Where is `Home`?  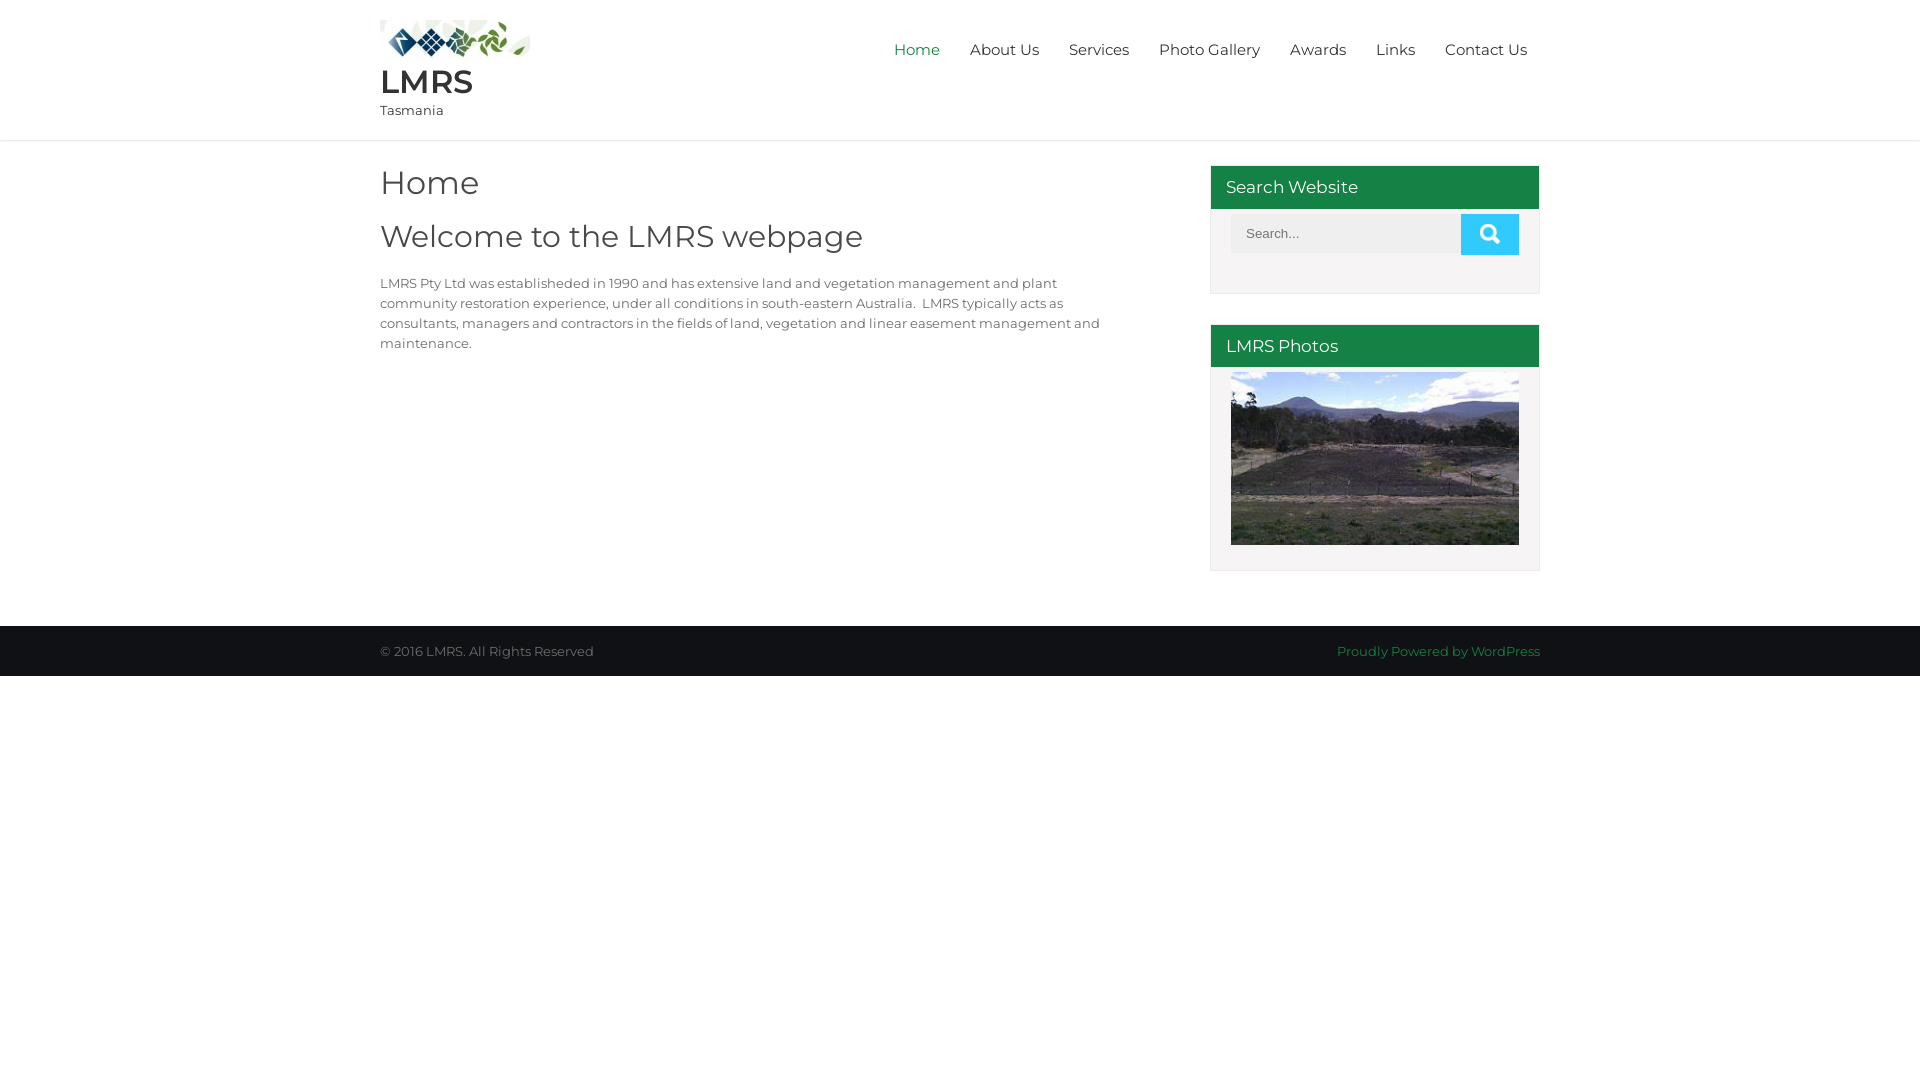
Home is located at coordinates (917, 50).